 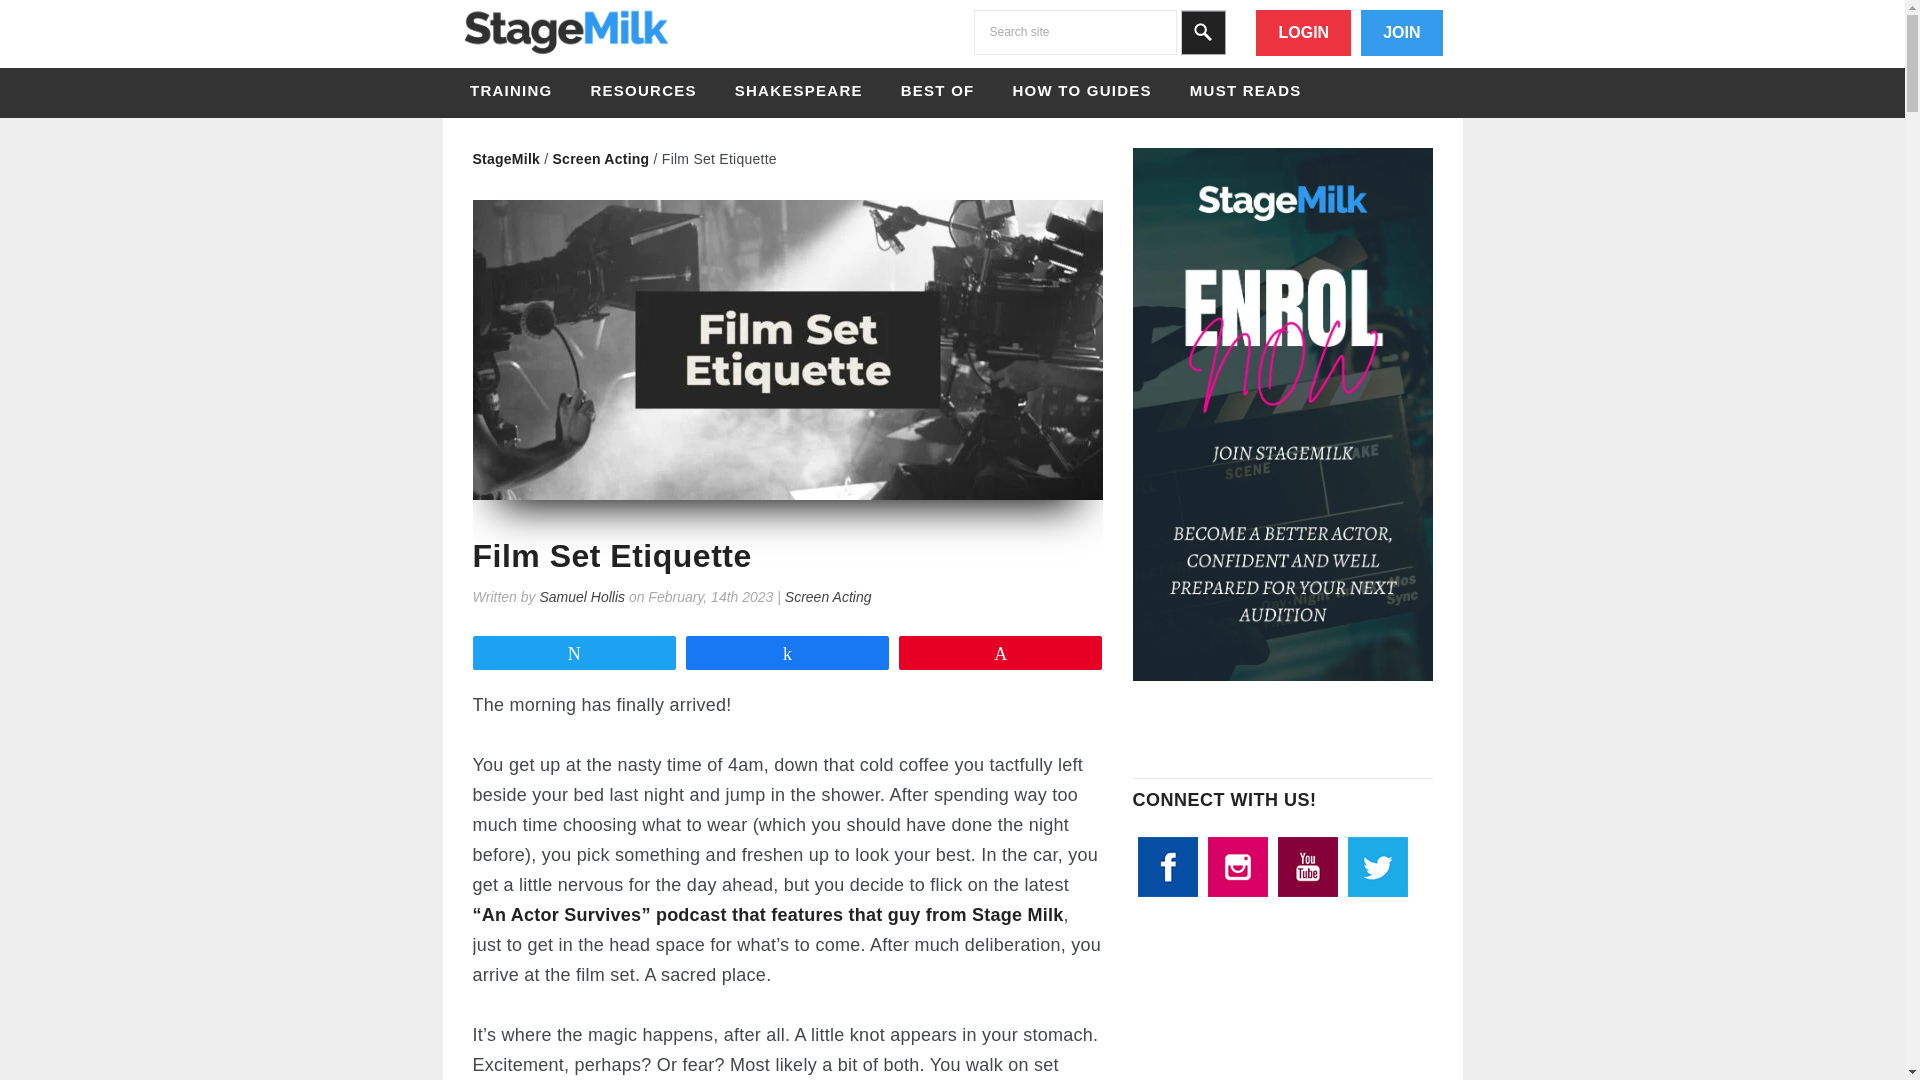 What do you see at coordinates (1303, 32) in the screenshot?
I see `LOGIN` at bounding box center [1303, 32].